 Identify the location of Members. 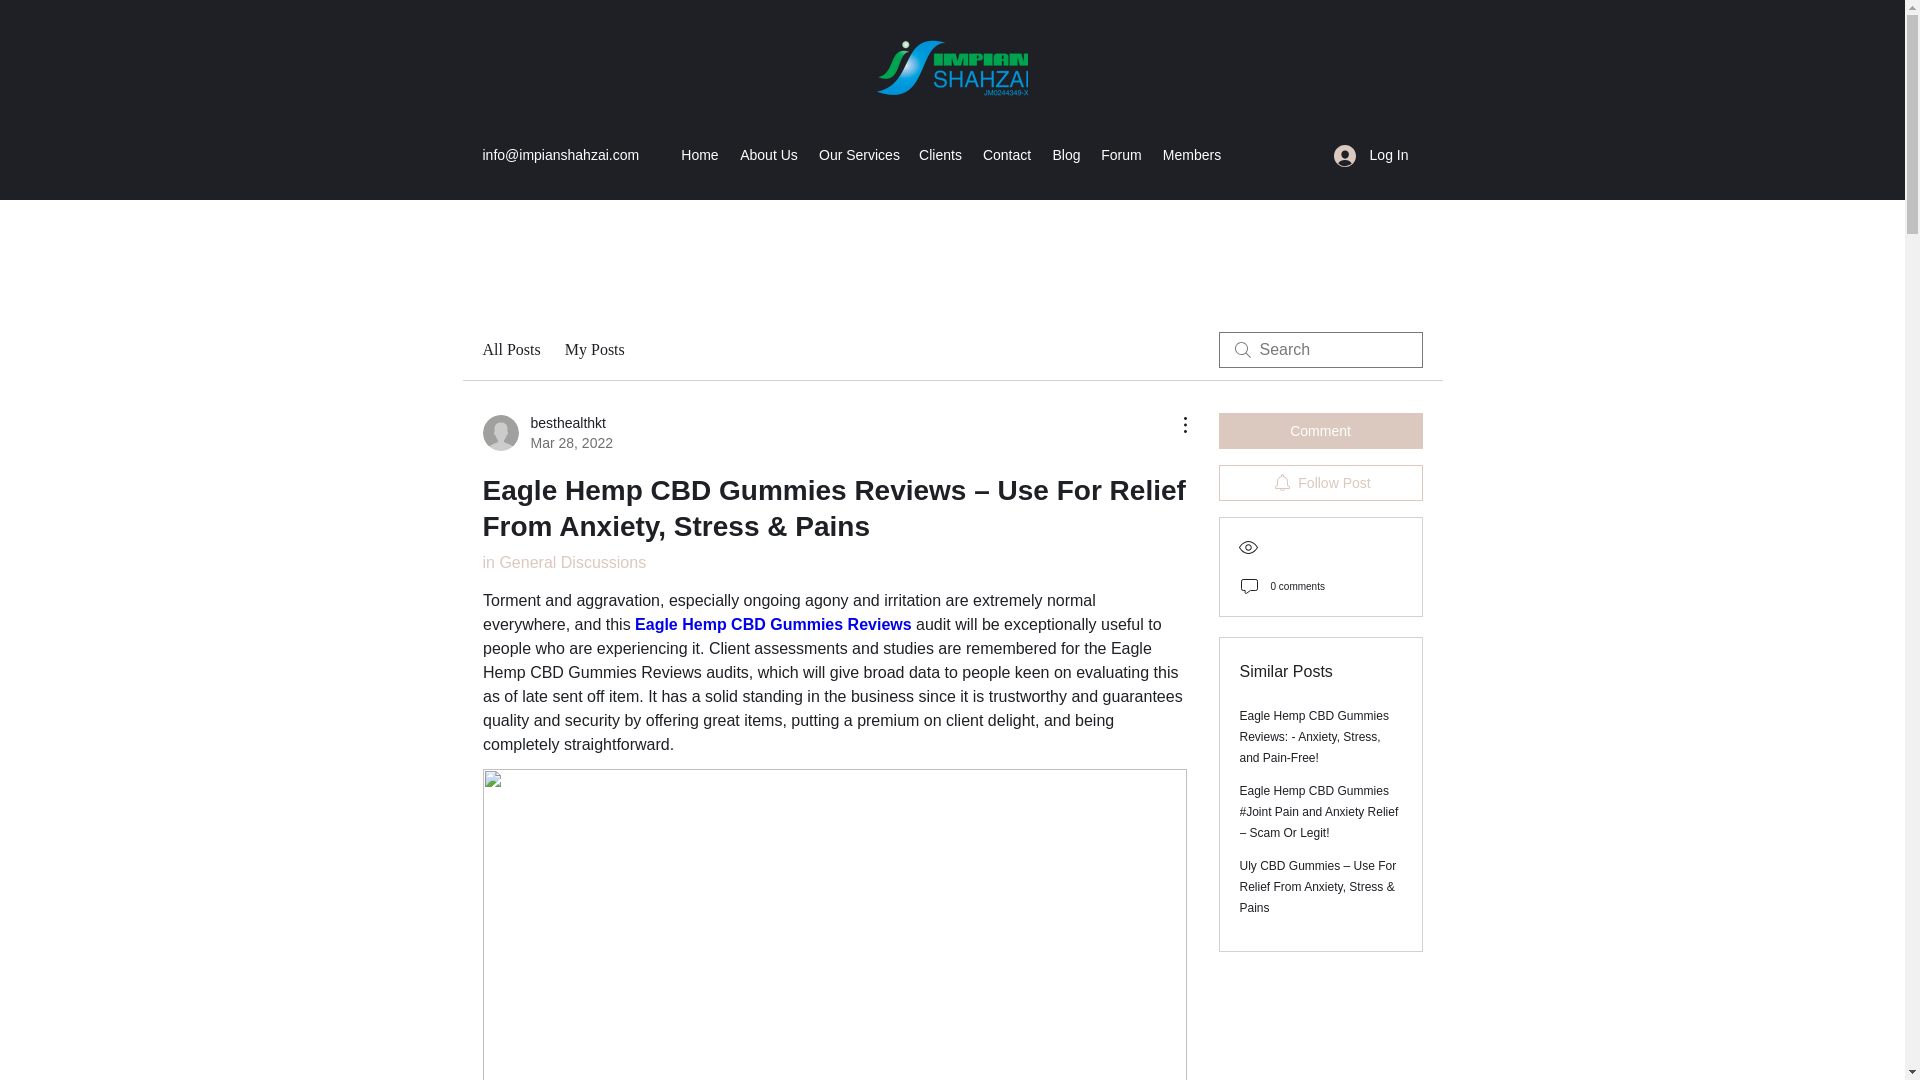
(700, 154).